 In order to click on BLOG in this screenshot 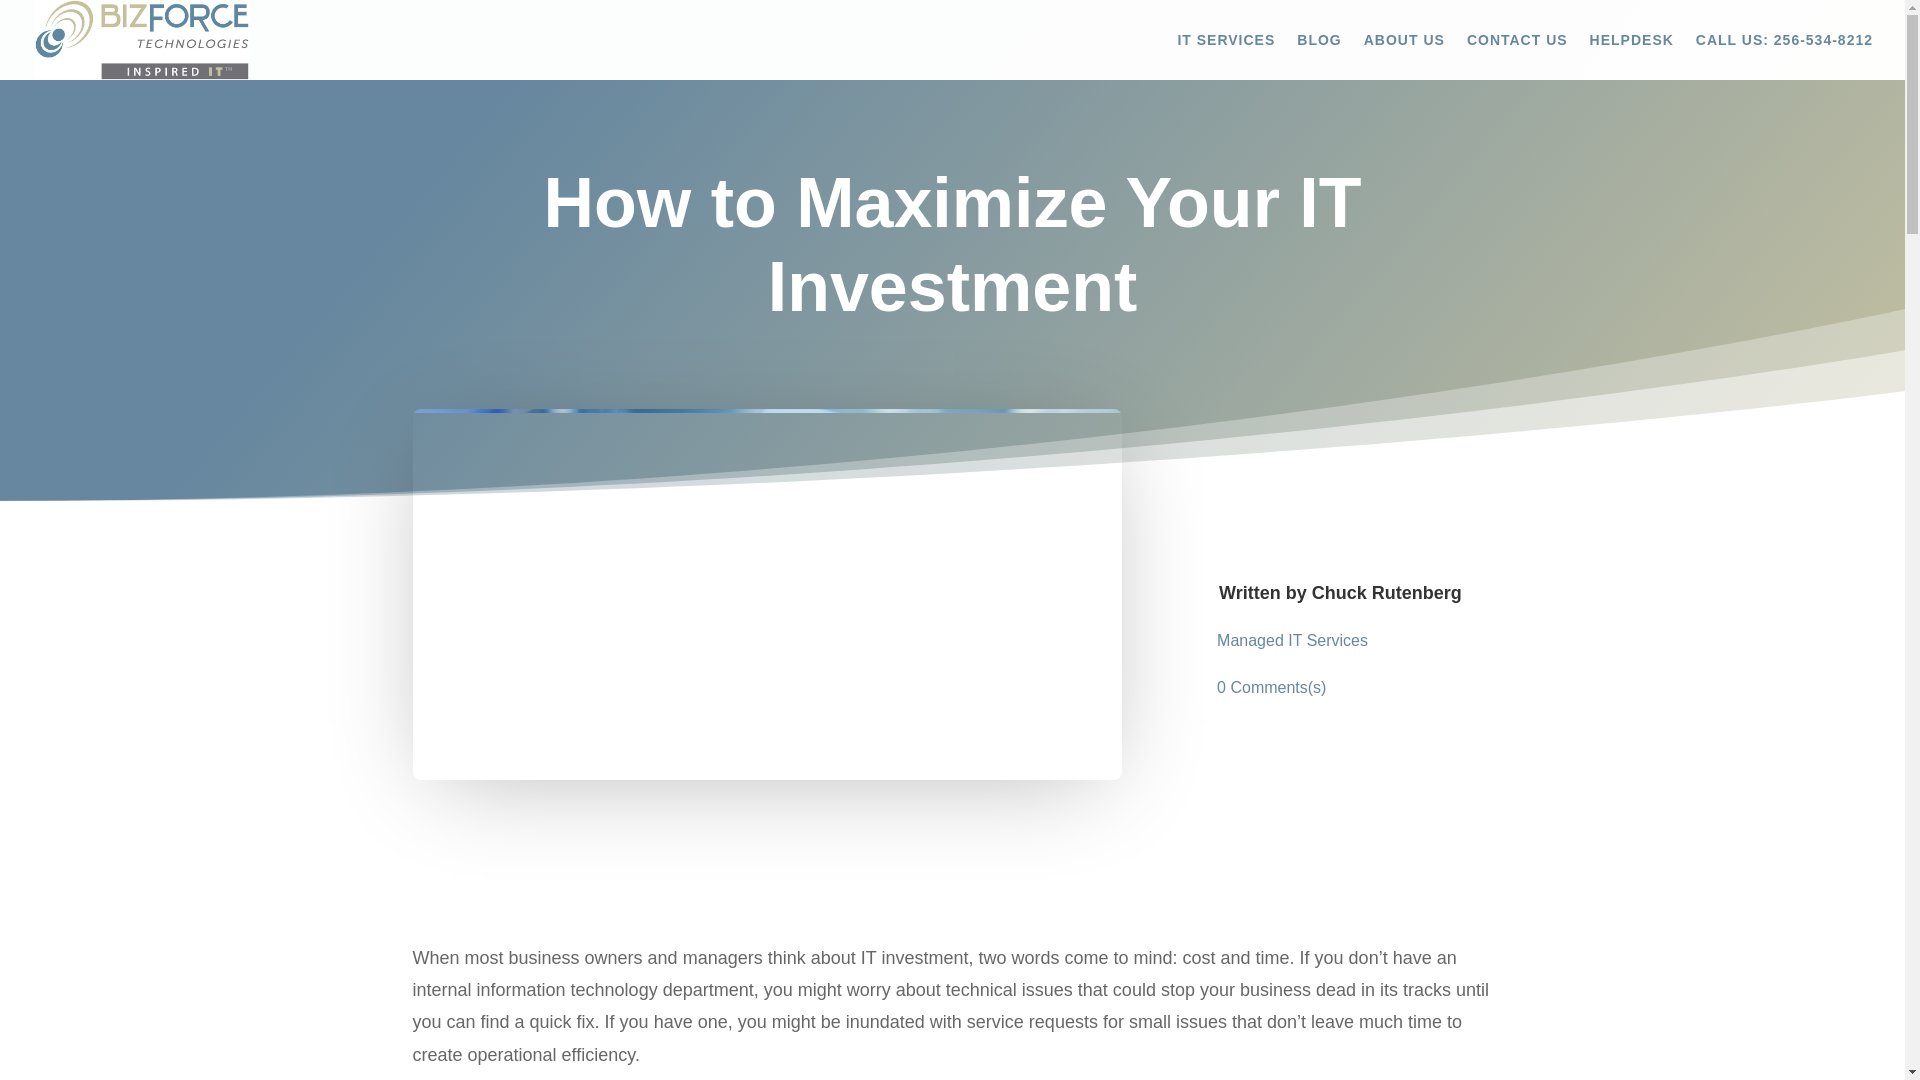, I will do `click(1318, 56)`.